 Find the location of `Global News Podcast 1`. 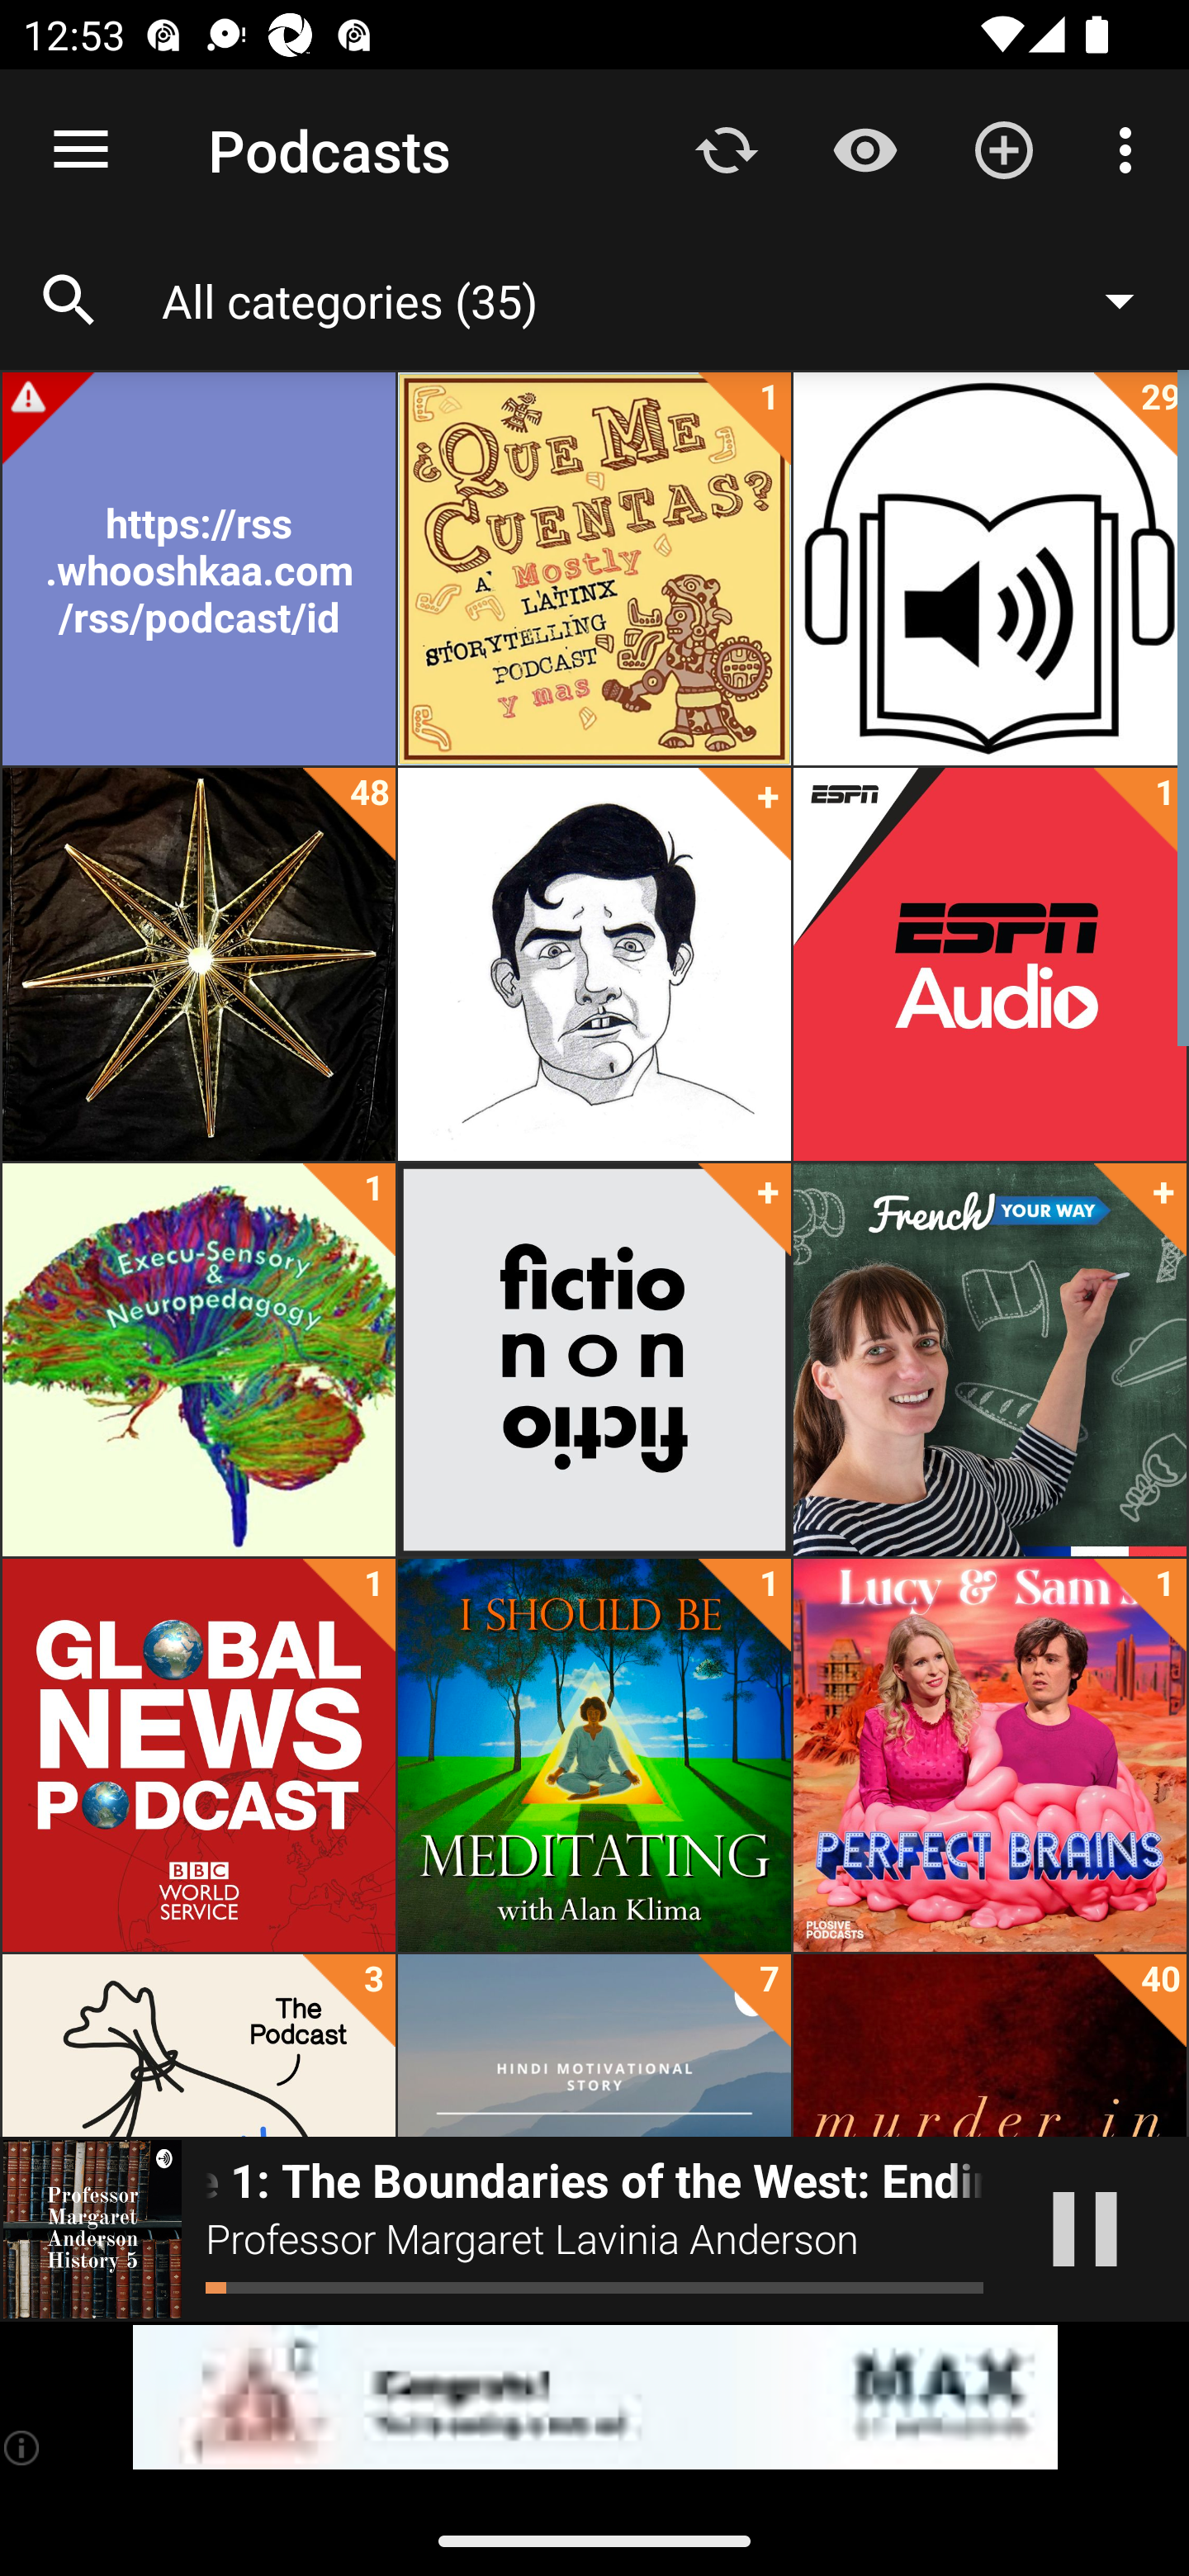

Global News Podcast 1 is located at coordinates (198, 1755).